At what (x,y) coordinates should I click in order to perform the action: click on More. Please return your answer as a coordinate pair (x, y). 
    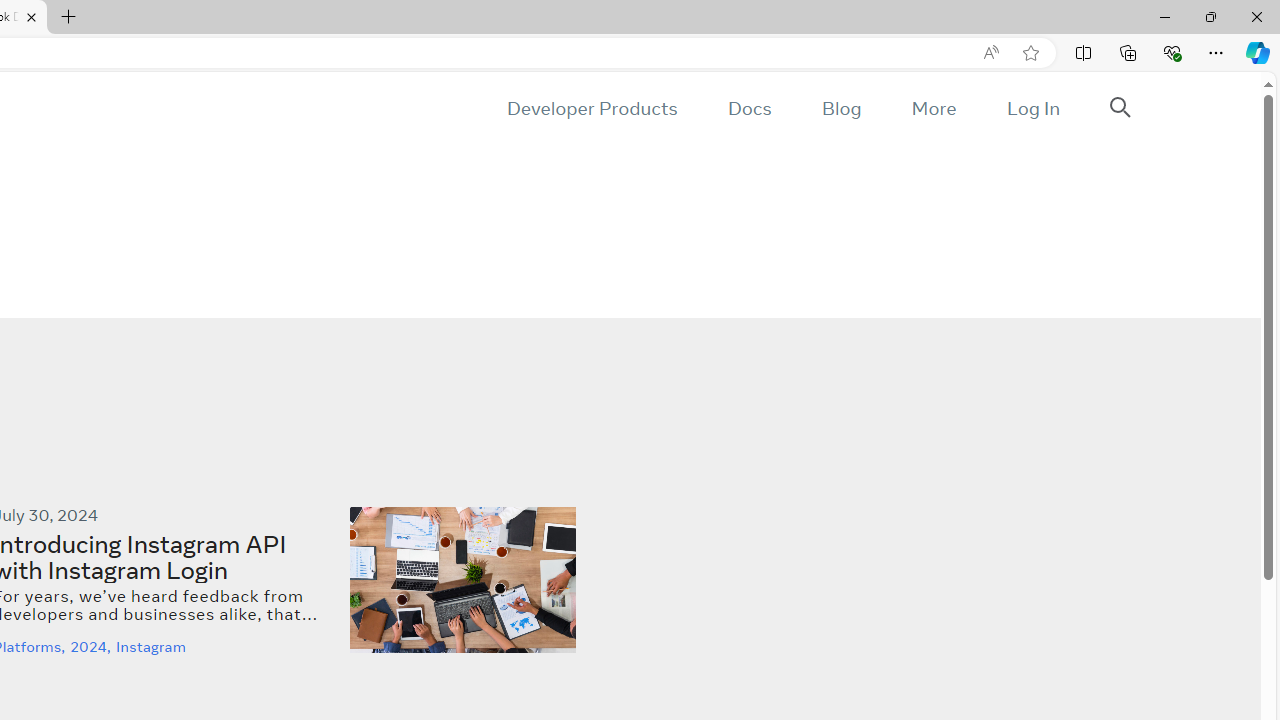
    Looking at the image, I should click on (933, 108).